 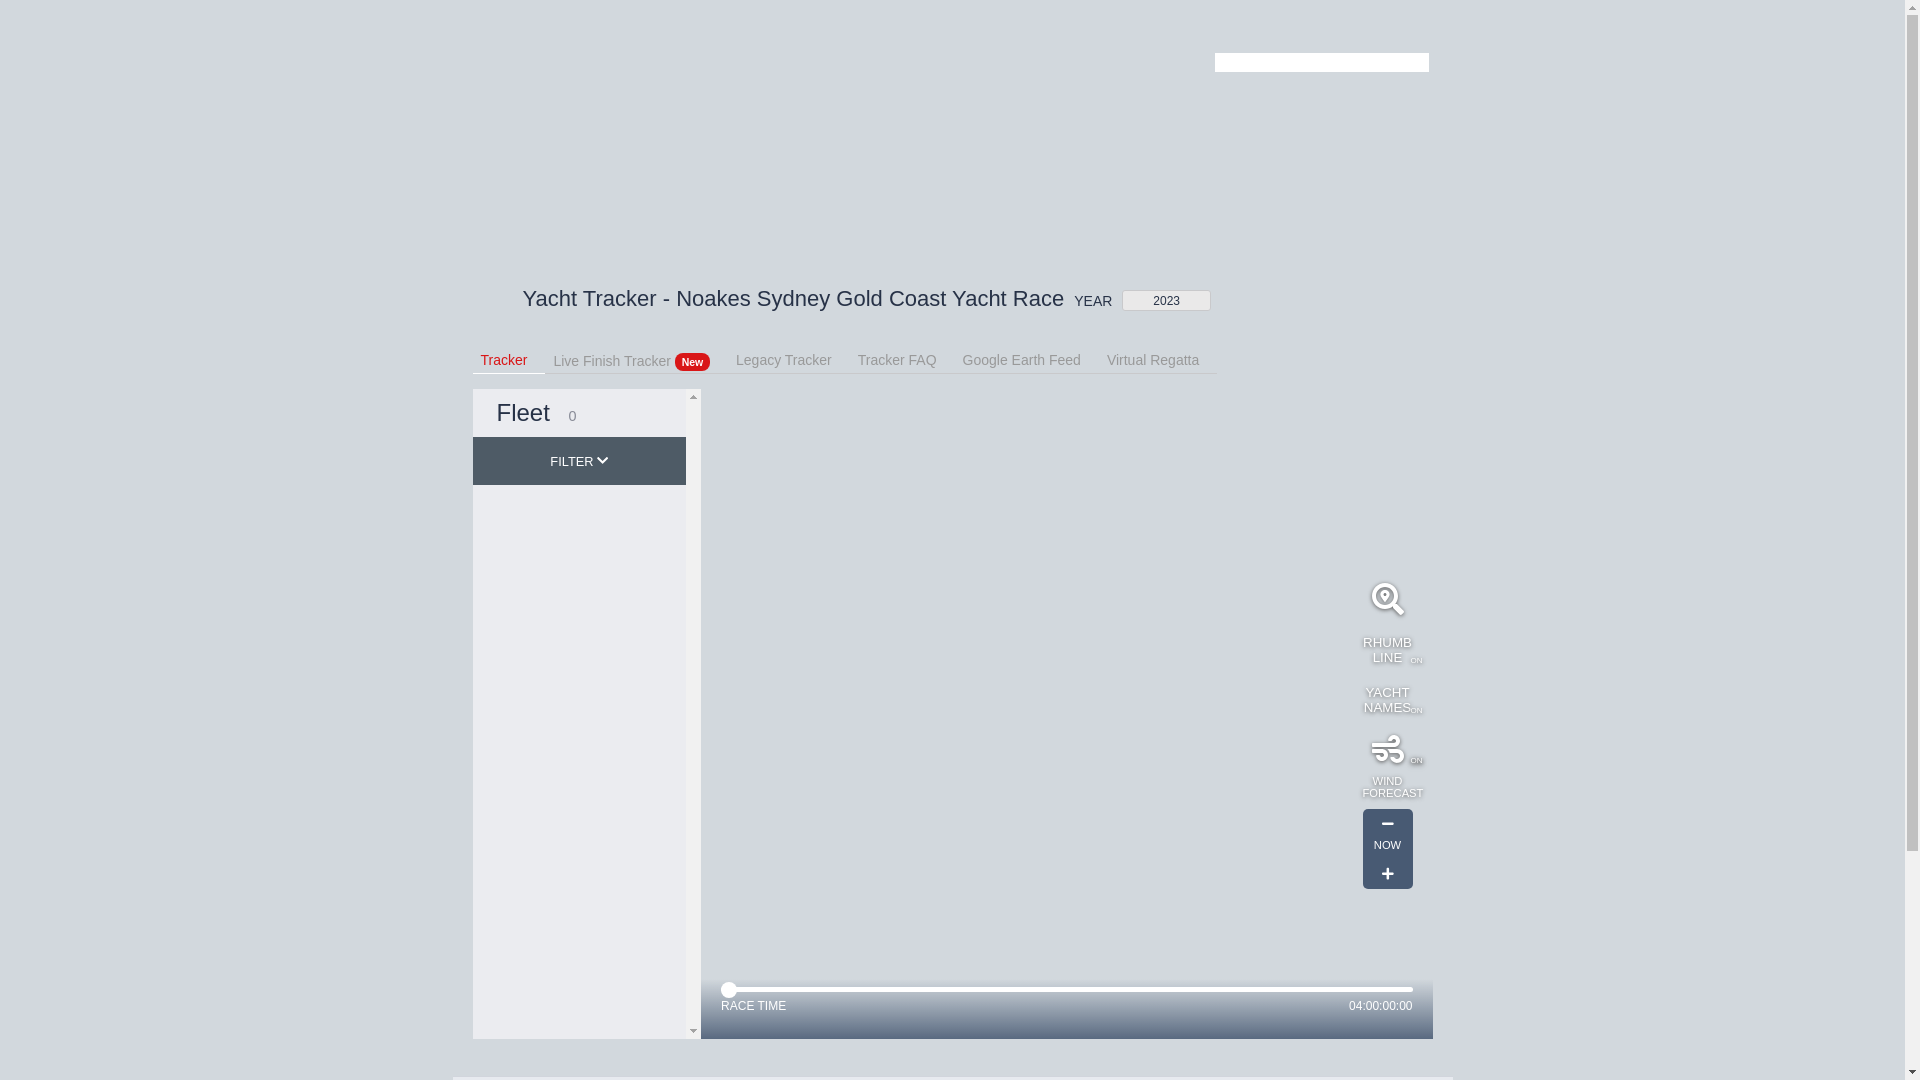 What do you see at coordinates (1014, 105) in the screenshot?
I see `The Yachts` at bounding box center [1014, 105].